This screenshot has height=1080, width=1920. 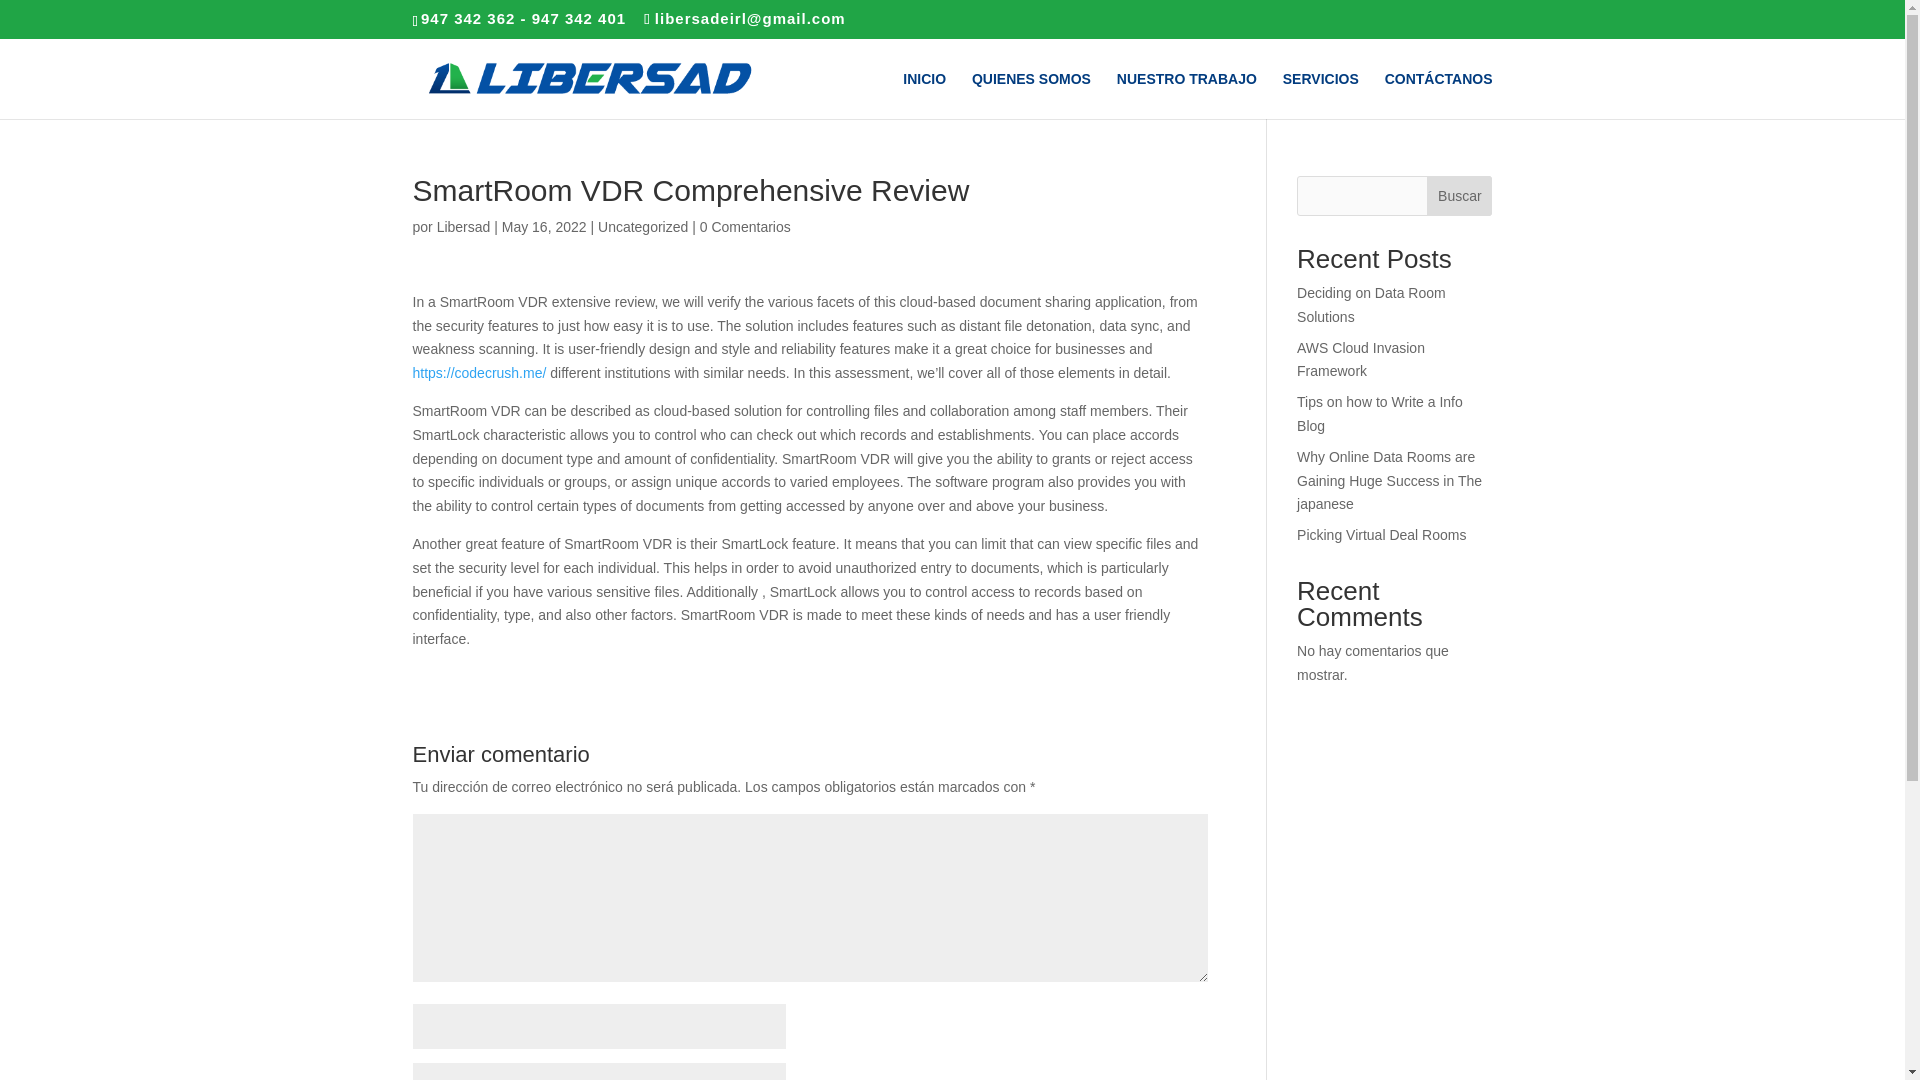 What do you see at coordinates (1360, 360) in the screenshot?
I see `AWS Cloud Invasion Framework` at bounding box center [1360, 360].